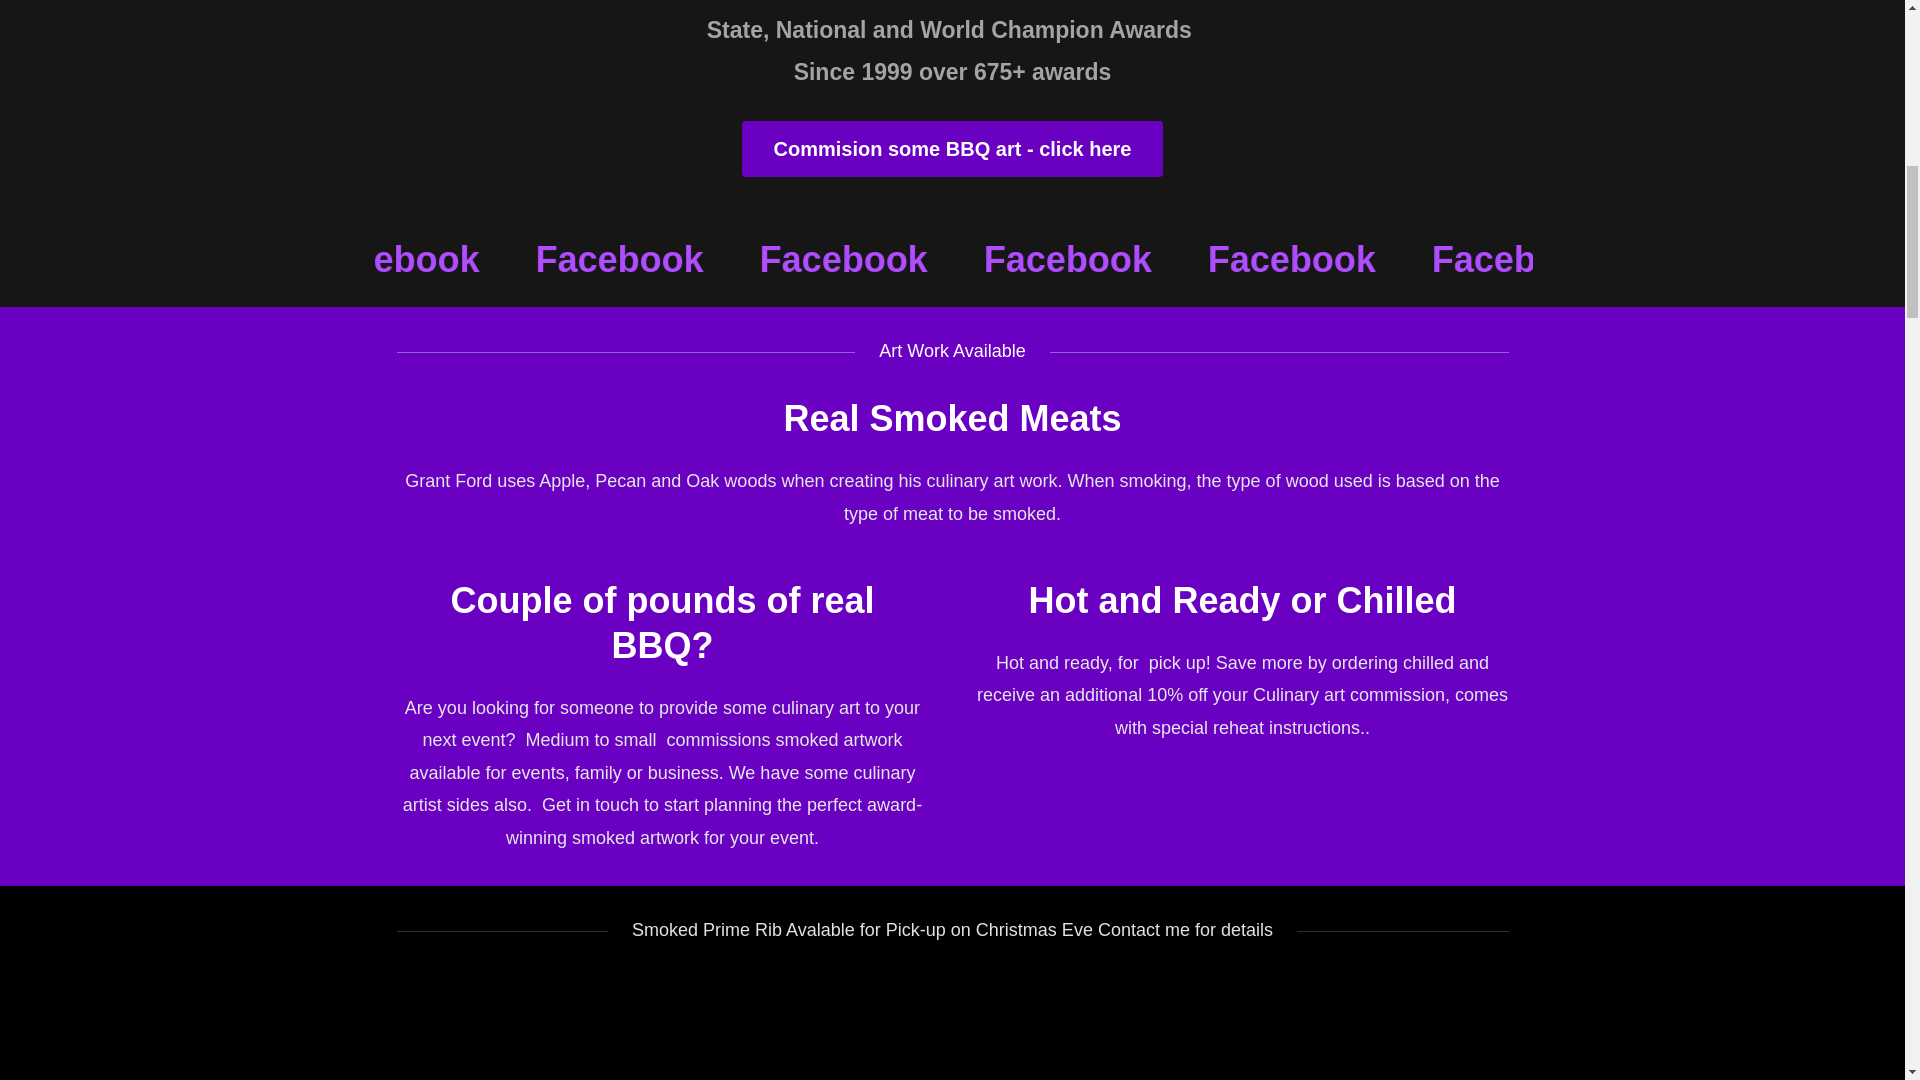 This screenshot has width=1920, height=1080. What do you see at coordinates (902, 258) in the screenshot?
I see `Facebook` at bounding box center [902, 258].